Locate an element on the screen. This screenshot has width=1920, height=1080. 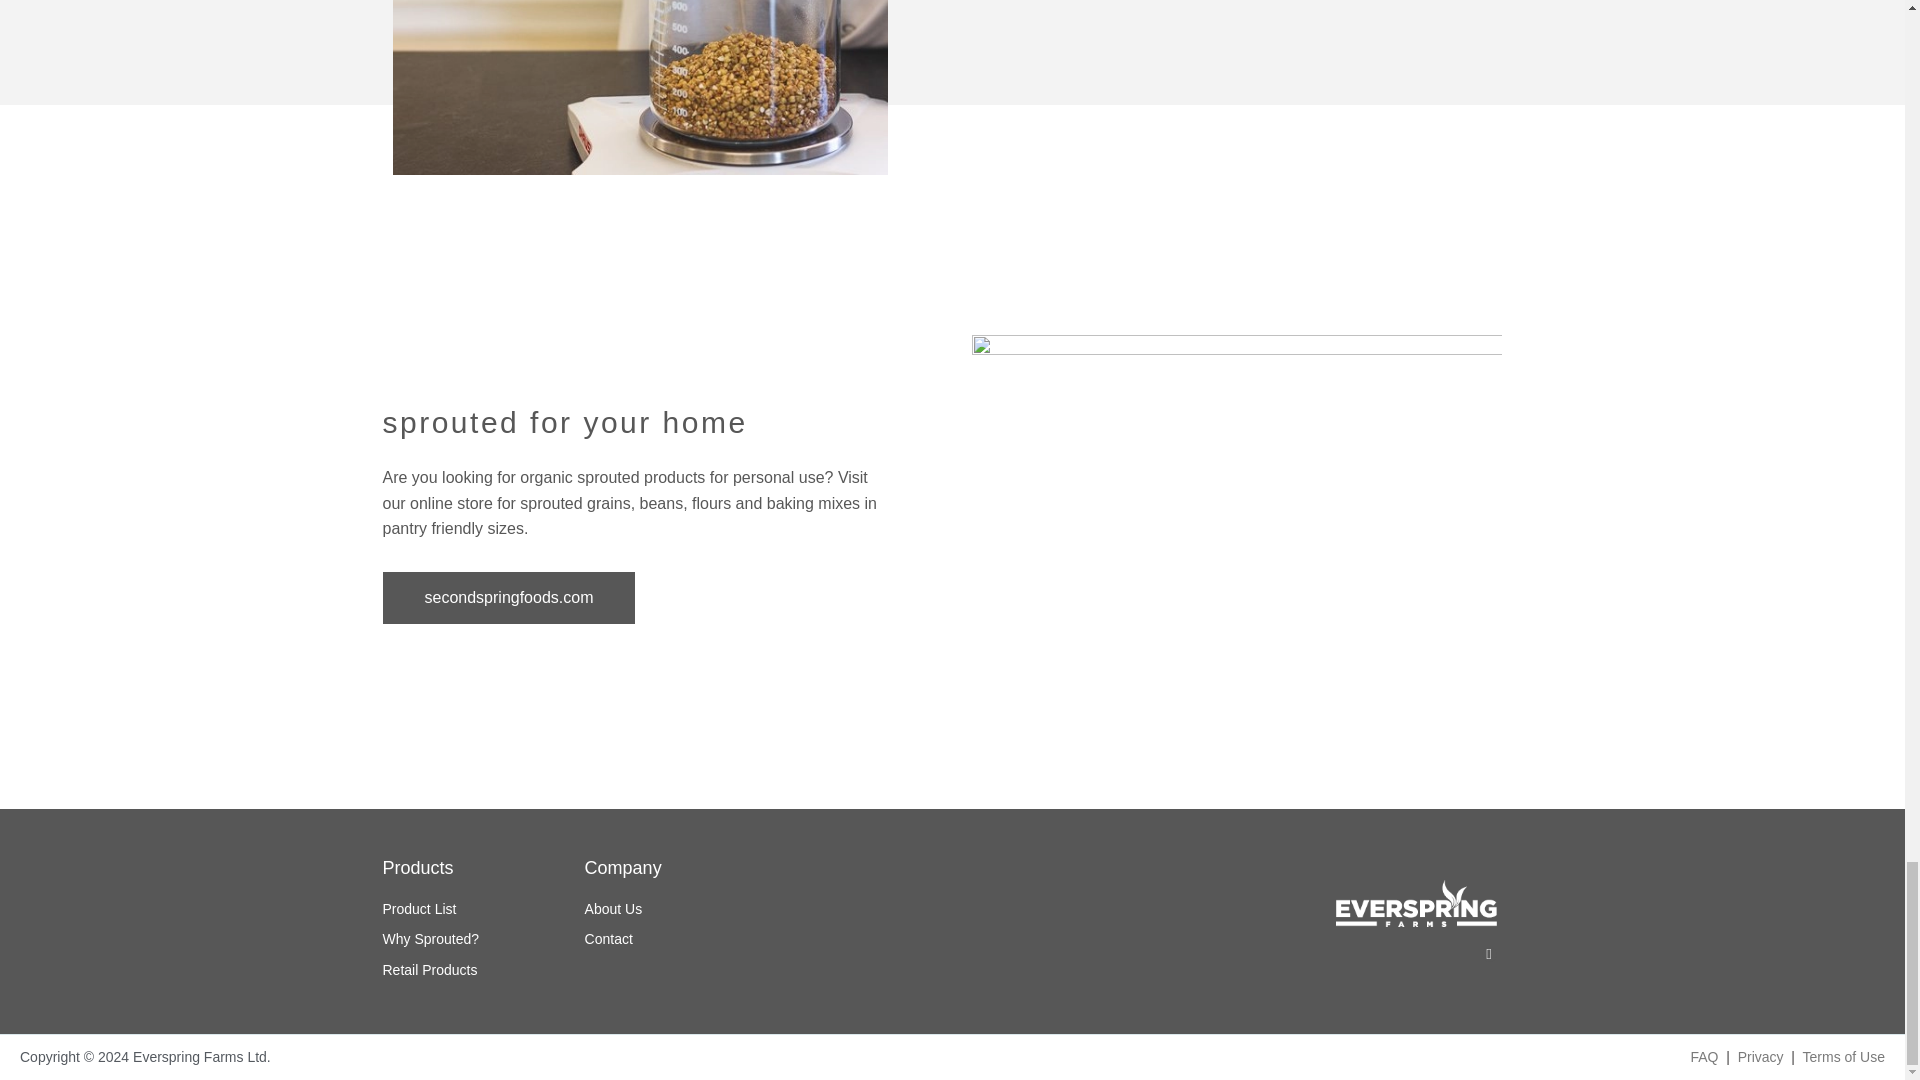
FAQ is located at coordinates (1704, 1056).